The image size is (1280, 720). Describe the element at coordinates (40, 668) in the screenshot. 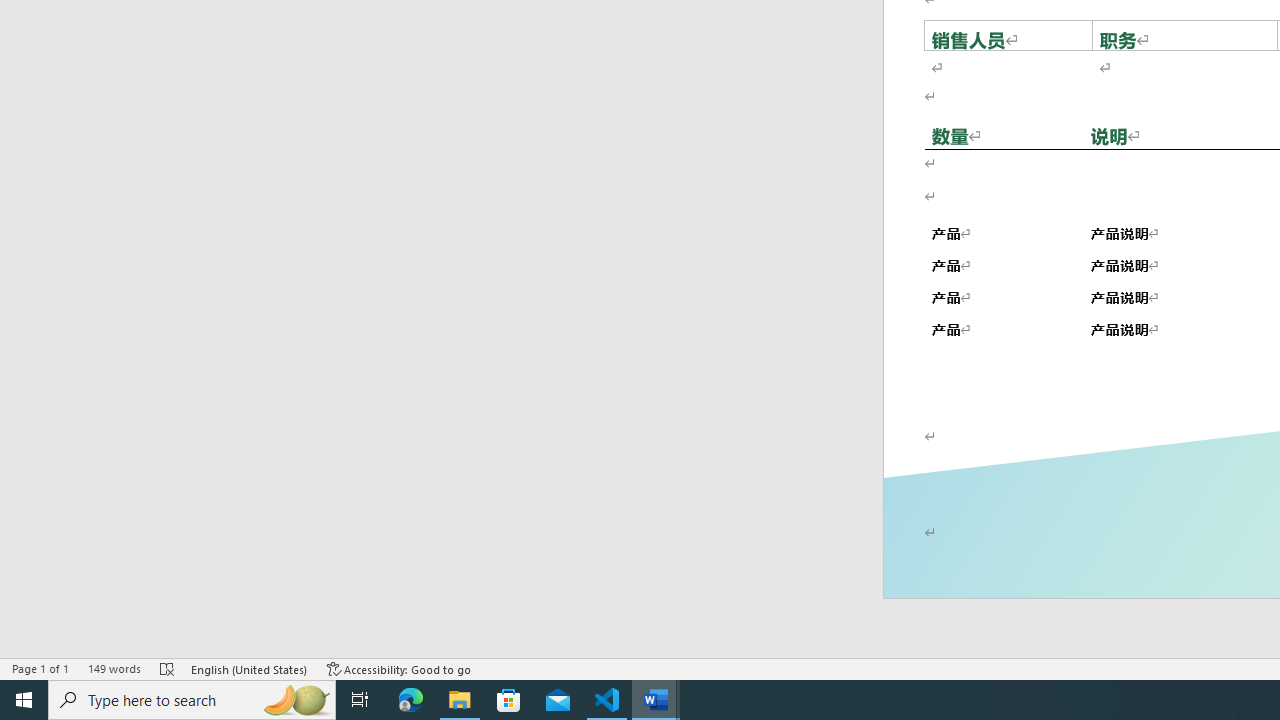

I see `Page Number Page 1 of 1` at that location.